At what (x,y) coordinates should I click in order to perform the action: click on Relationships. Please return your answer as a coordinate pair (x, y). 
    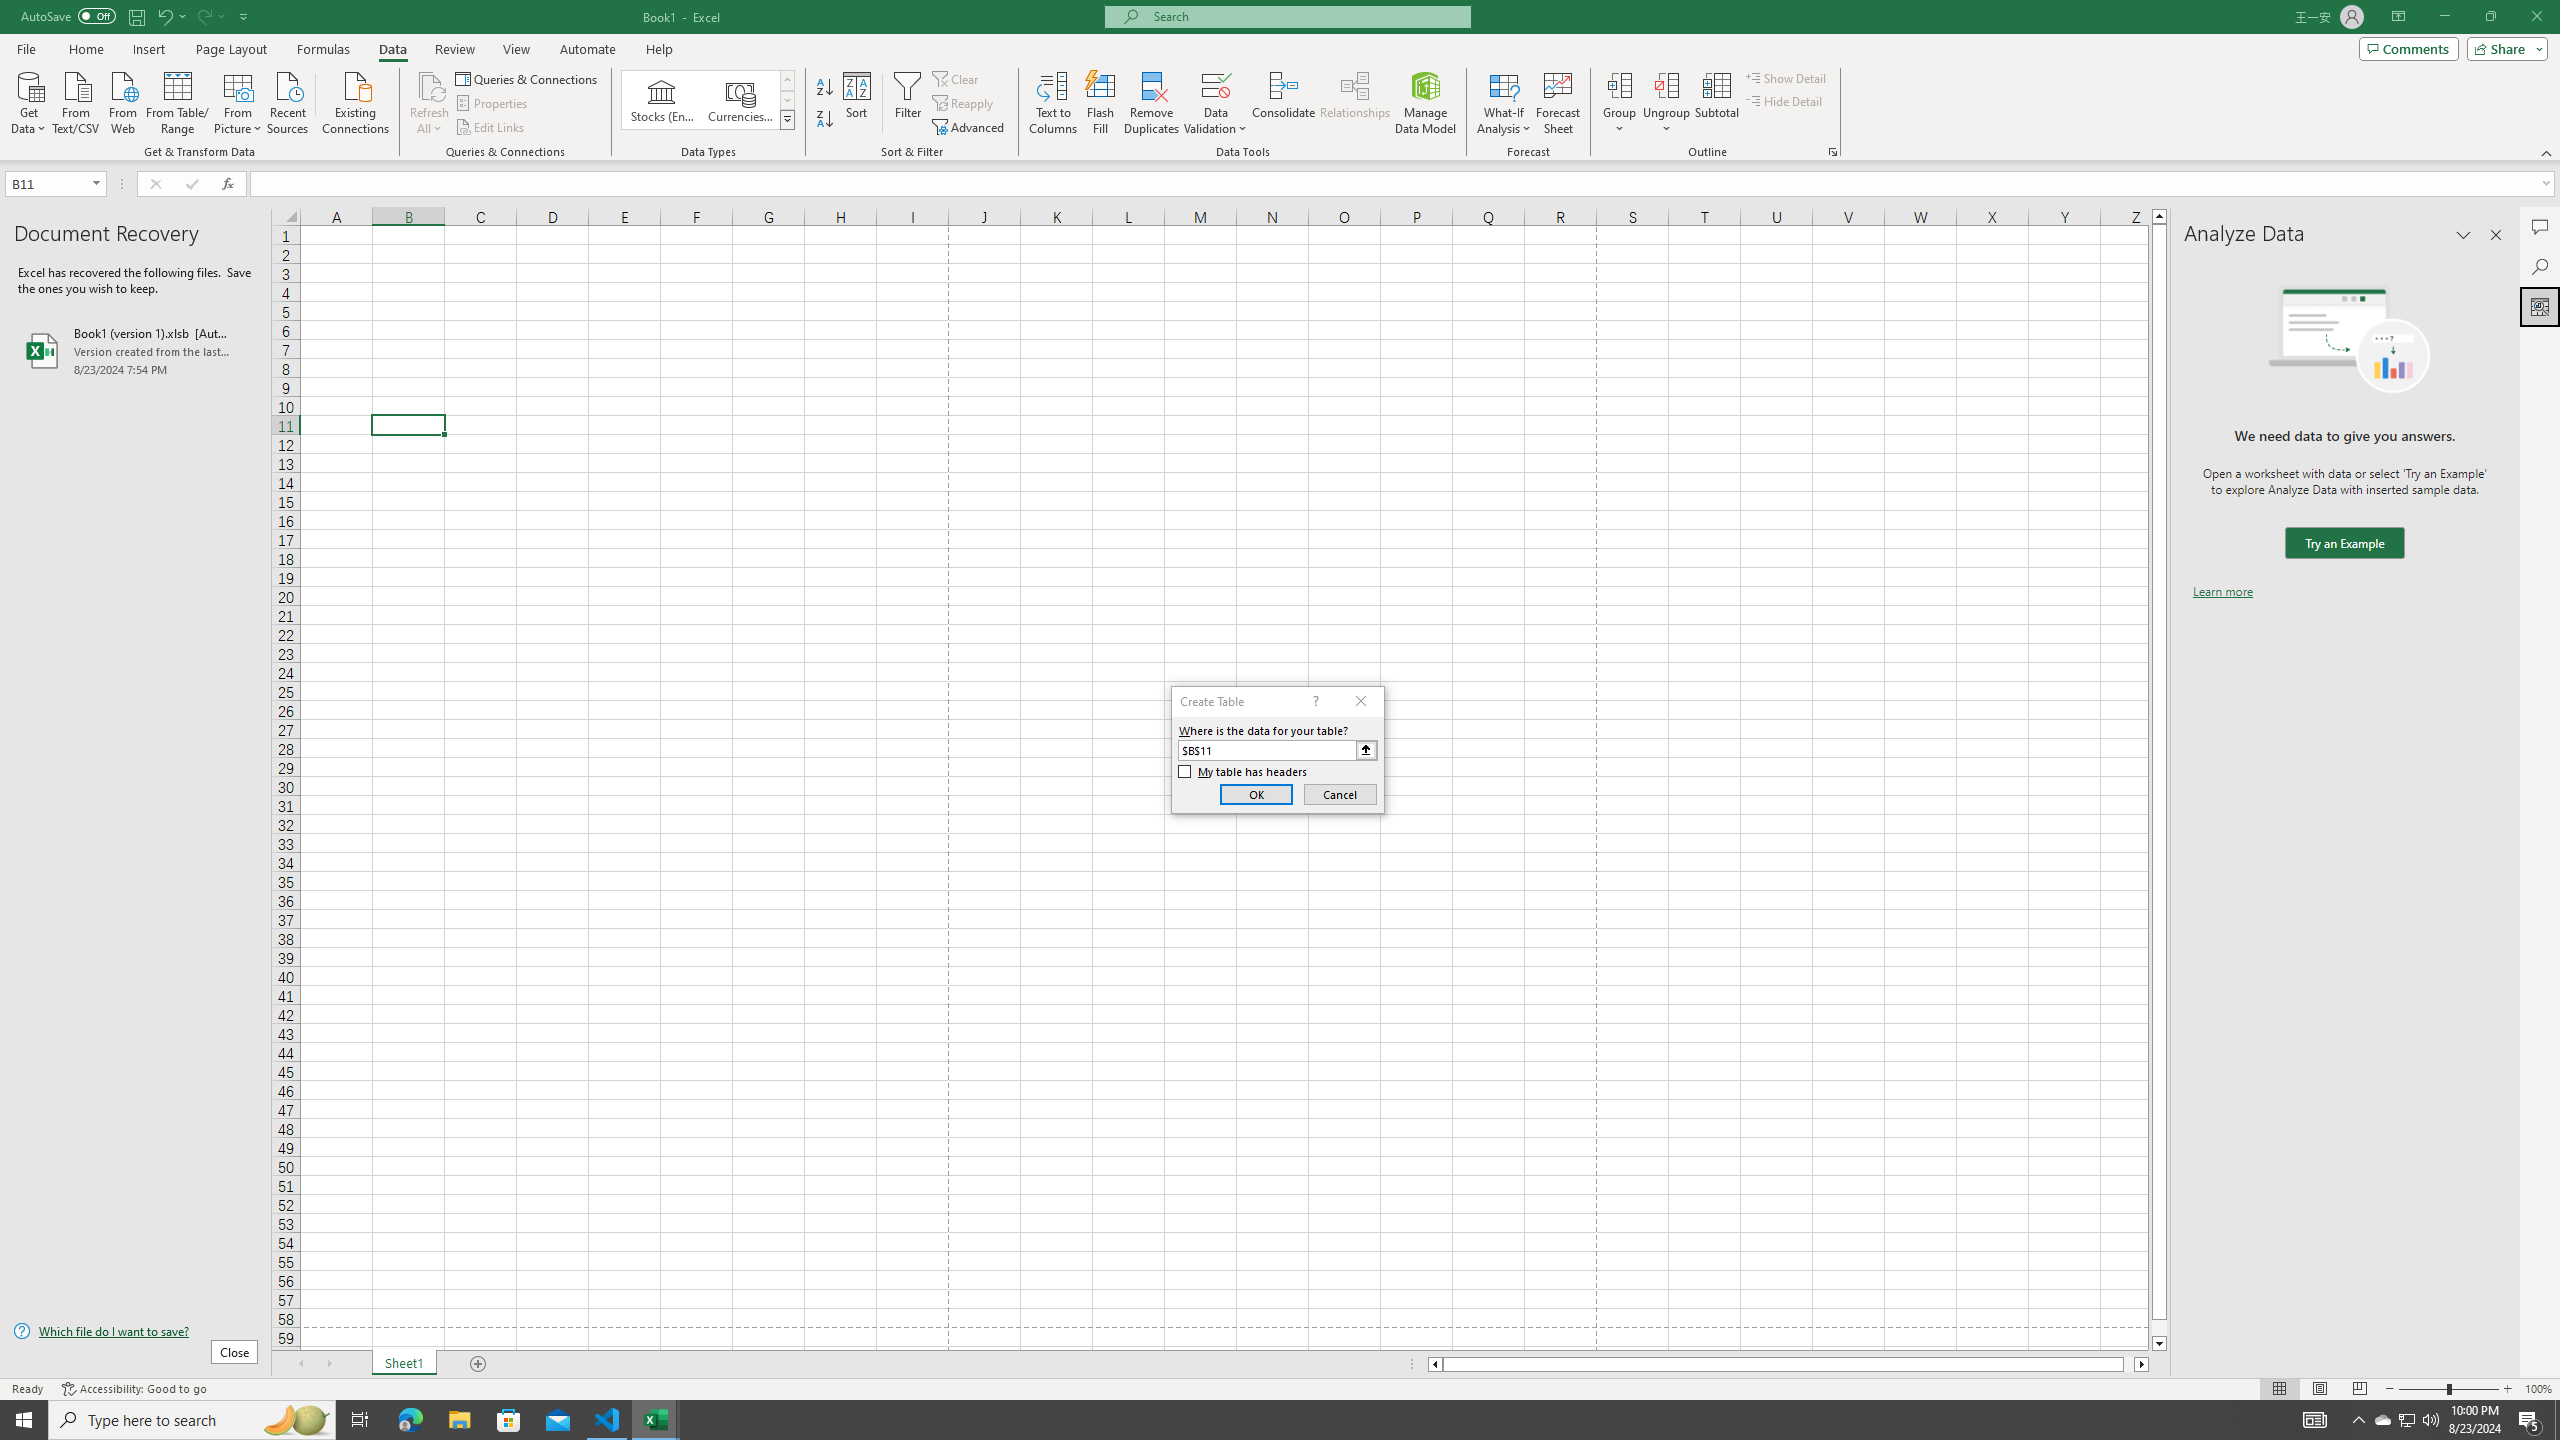
    Looking at the image, I should click on (1355, 103).